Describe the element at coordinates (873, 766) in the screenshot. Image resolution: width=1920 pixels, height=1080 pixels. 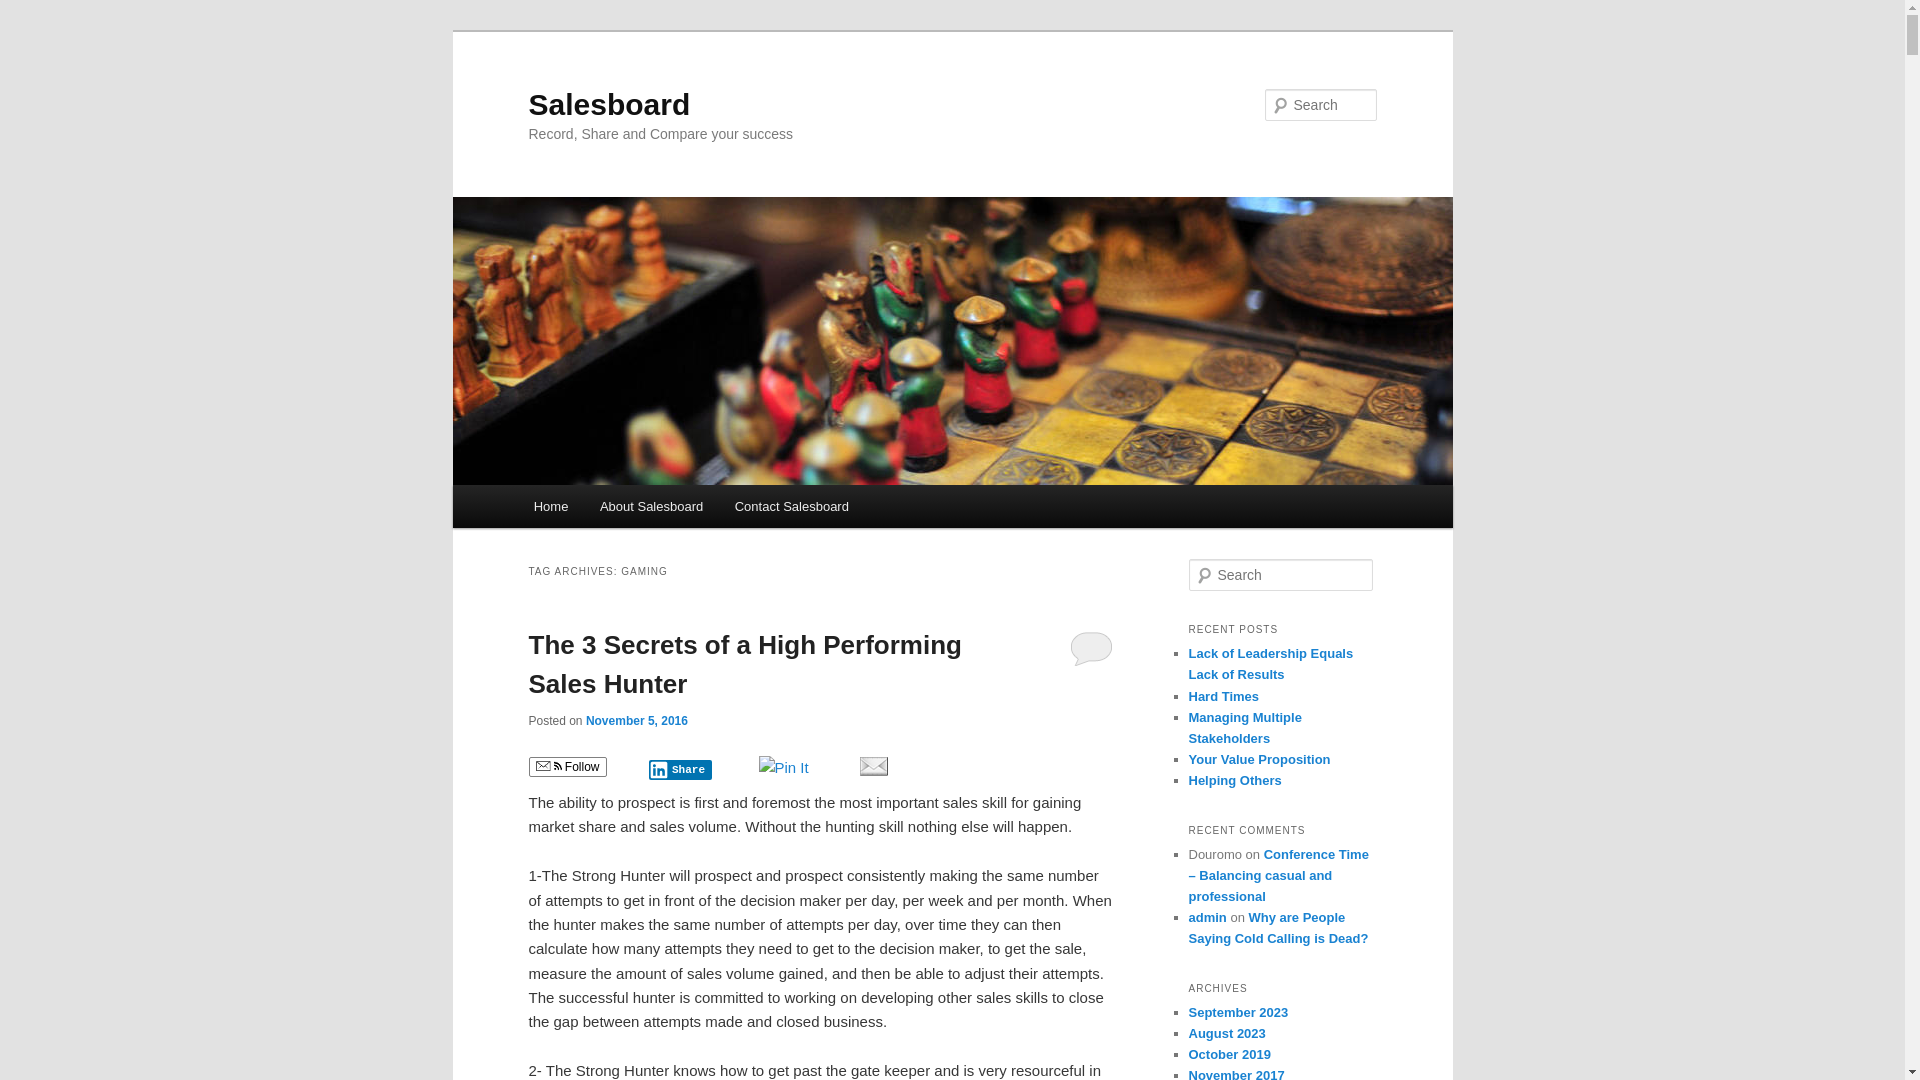
I see `Email` at that location.